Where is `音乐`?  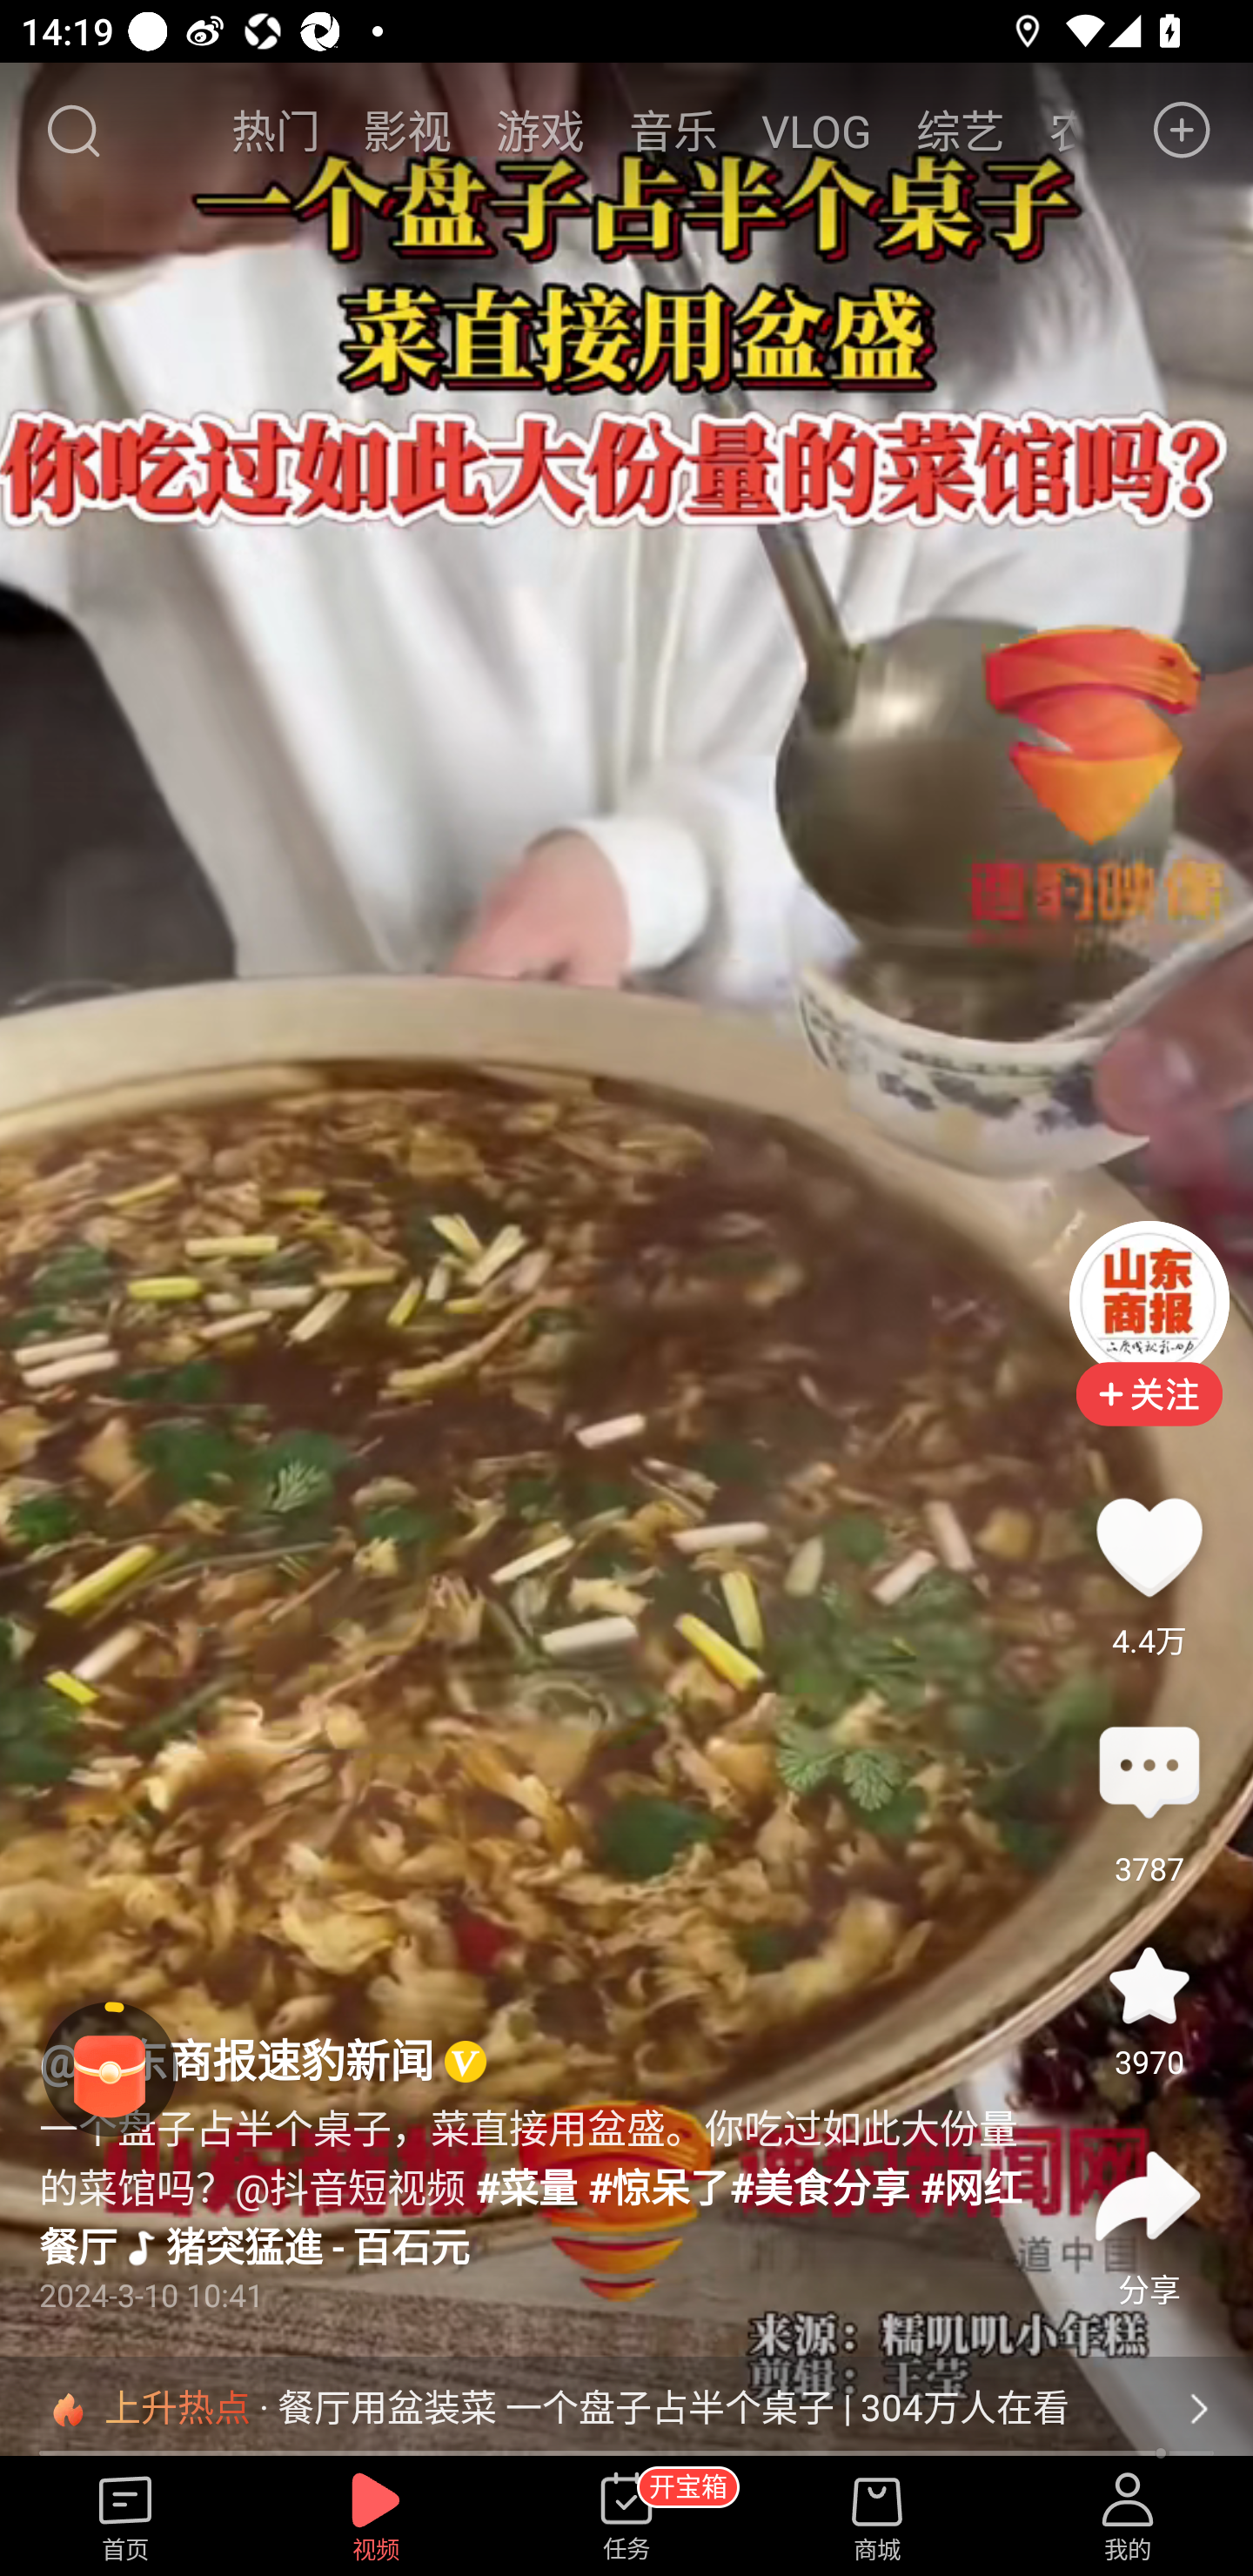
音乐 is located at coordinates (673, 130).